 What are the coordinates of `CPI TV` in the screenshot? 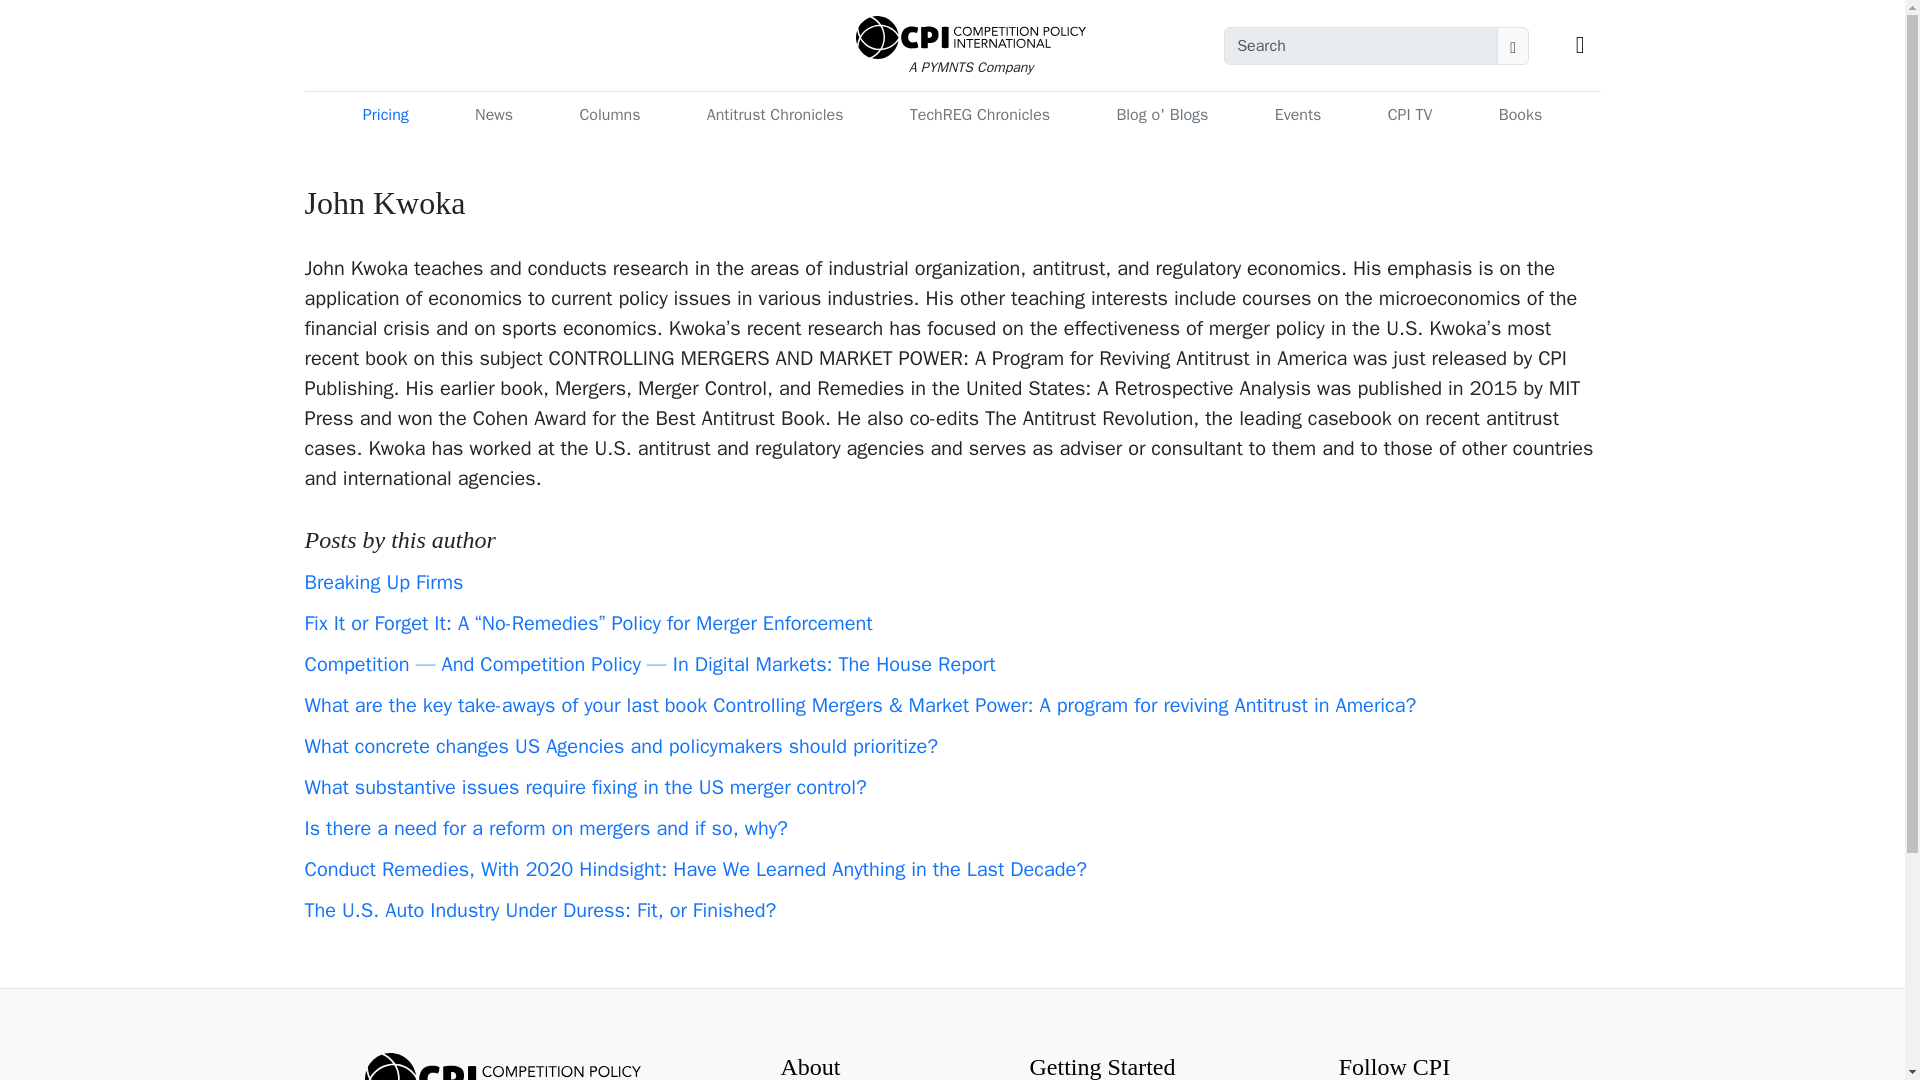 It's located at (1410, 115).